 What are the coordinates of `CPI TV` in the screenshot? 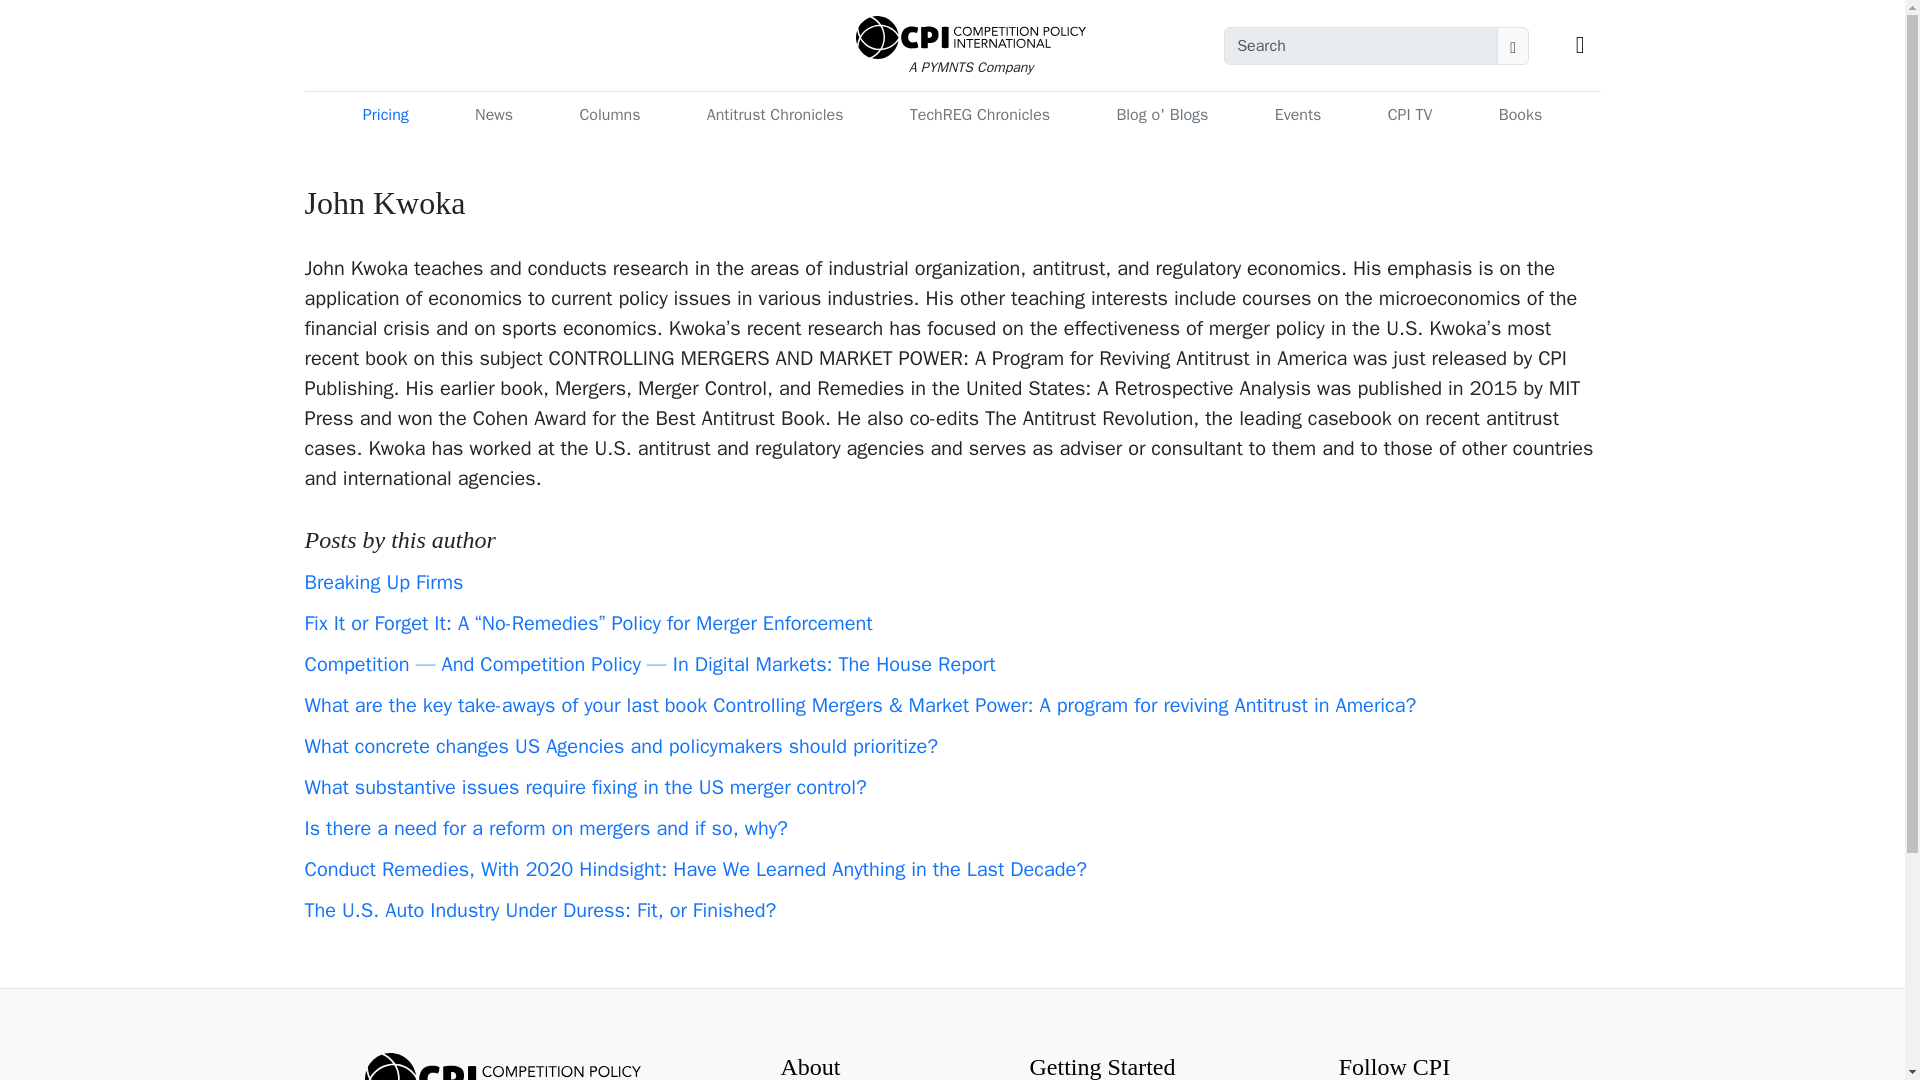 It's located at (1410, 115).